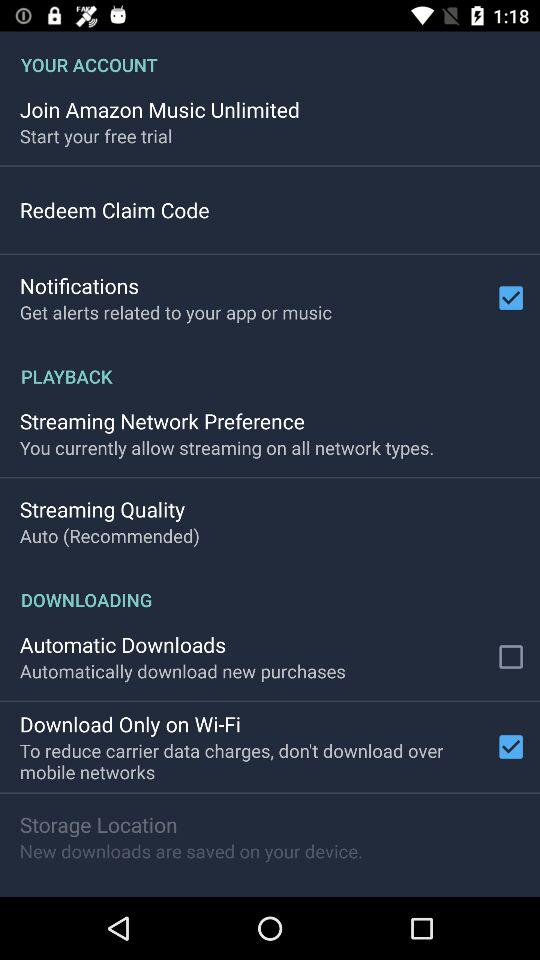 The image size is (540, 960). I want to click on press the icon above the start your free icon, so click(160, 109).